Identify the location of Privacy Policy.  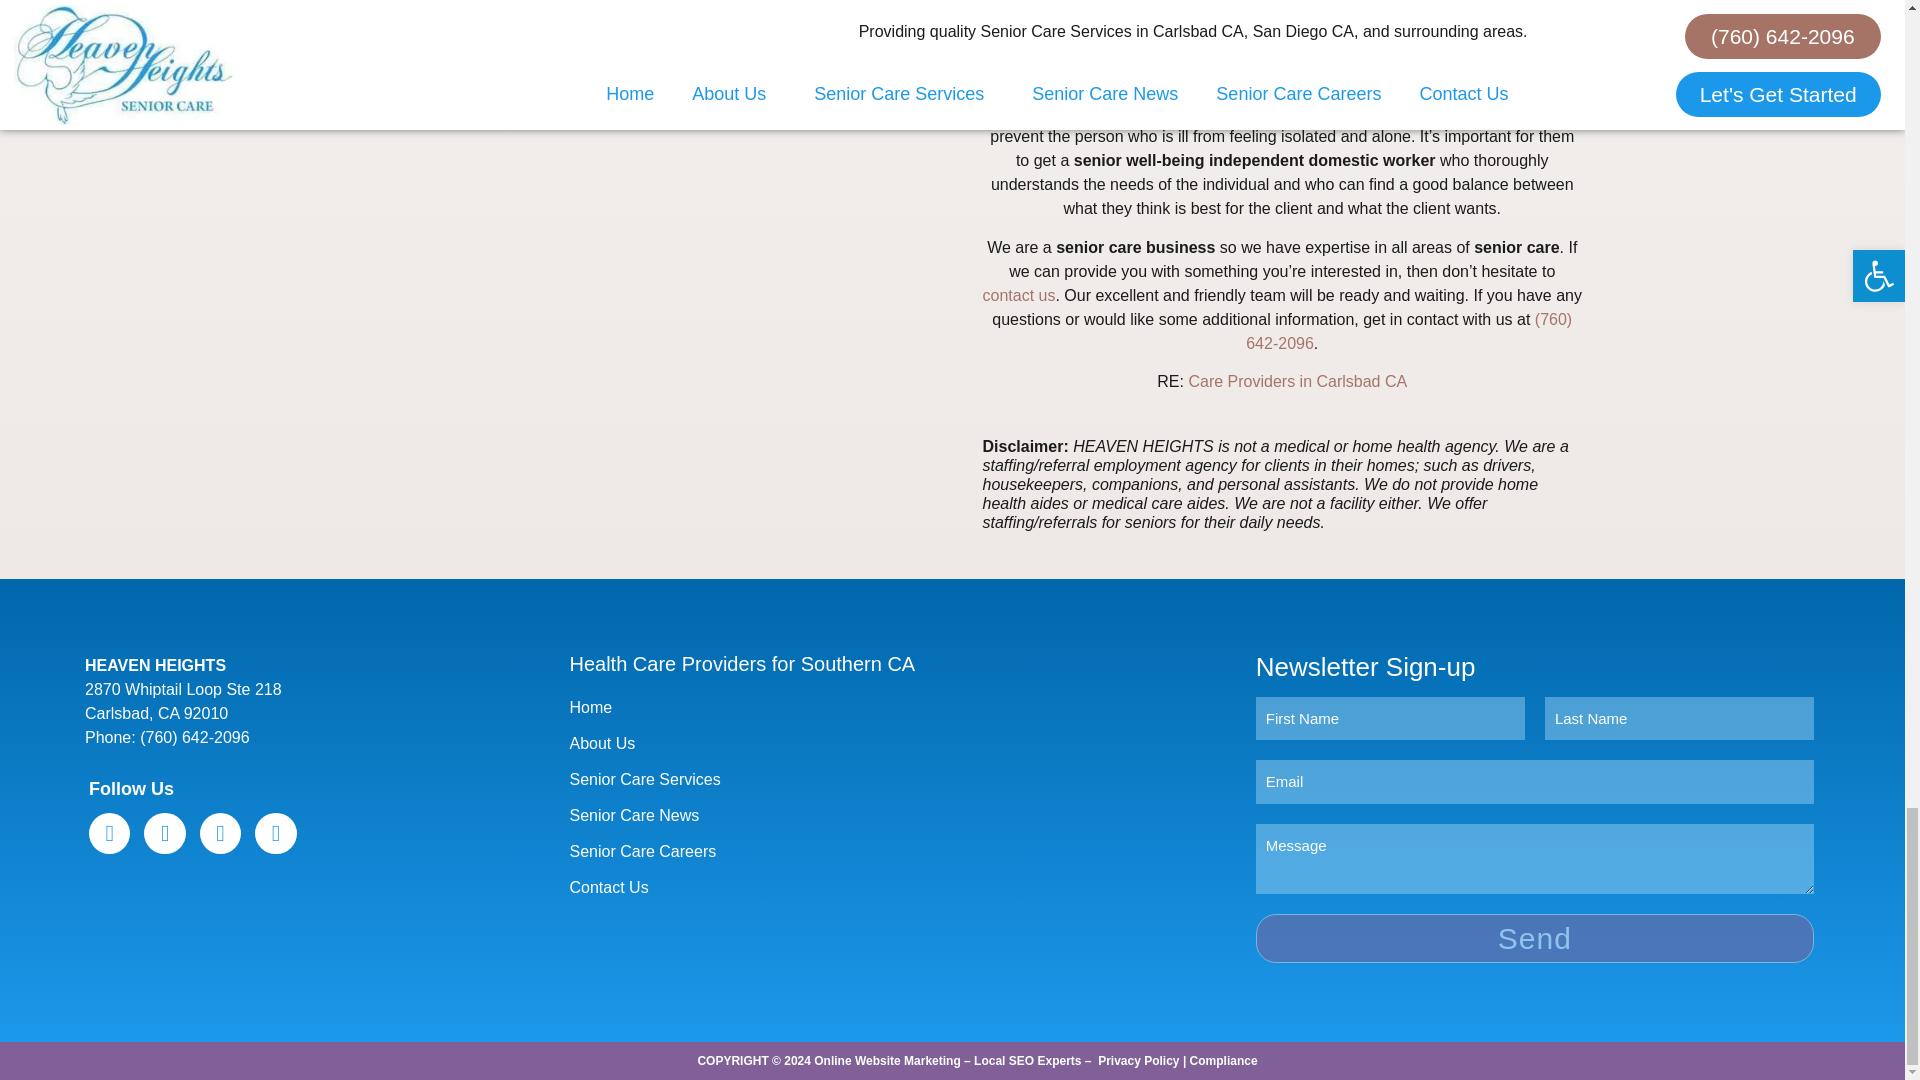
(1138, 1061).